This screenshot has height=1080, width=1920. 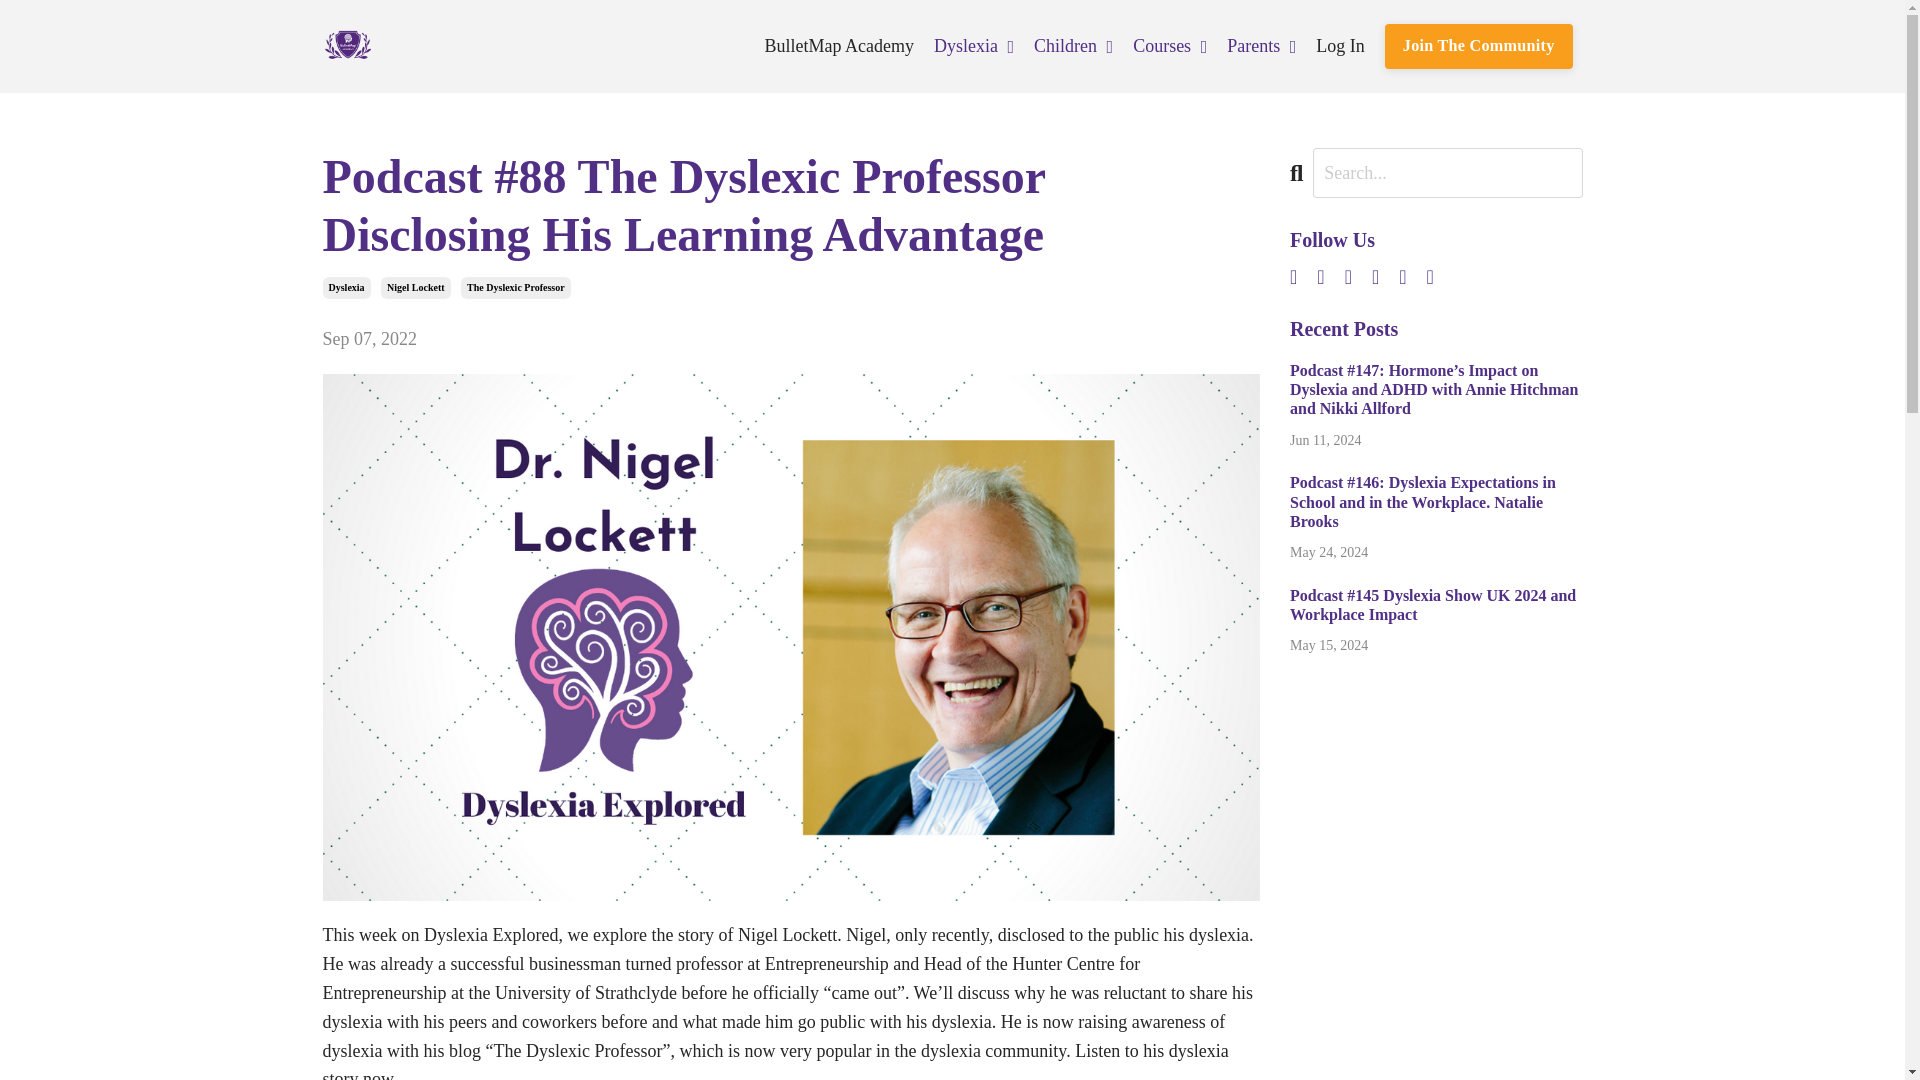 I want to click on BulletMap Academy, so click(x=838, y=46).